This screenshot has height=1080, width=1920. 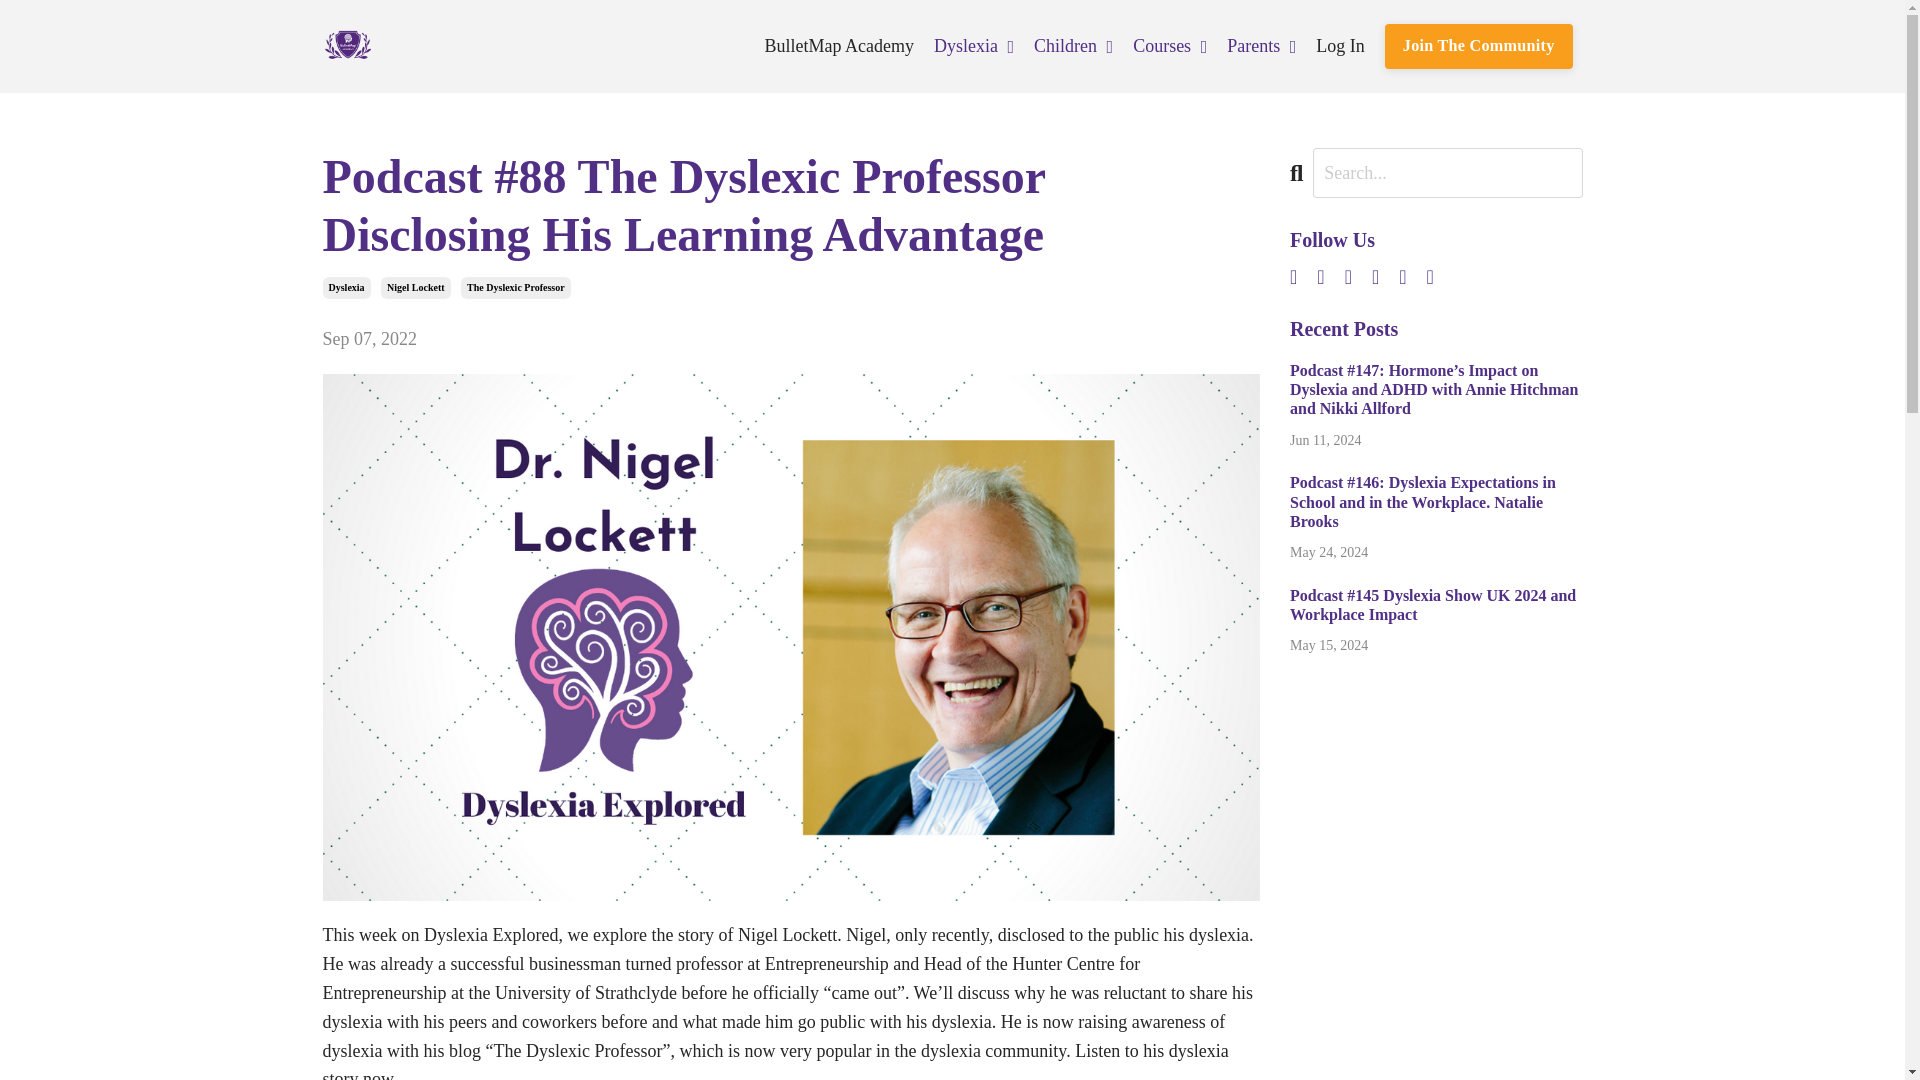 I want to click on BulletMap Academy, so click(x=838, y=46).